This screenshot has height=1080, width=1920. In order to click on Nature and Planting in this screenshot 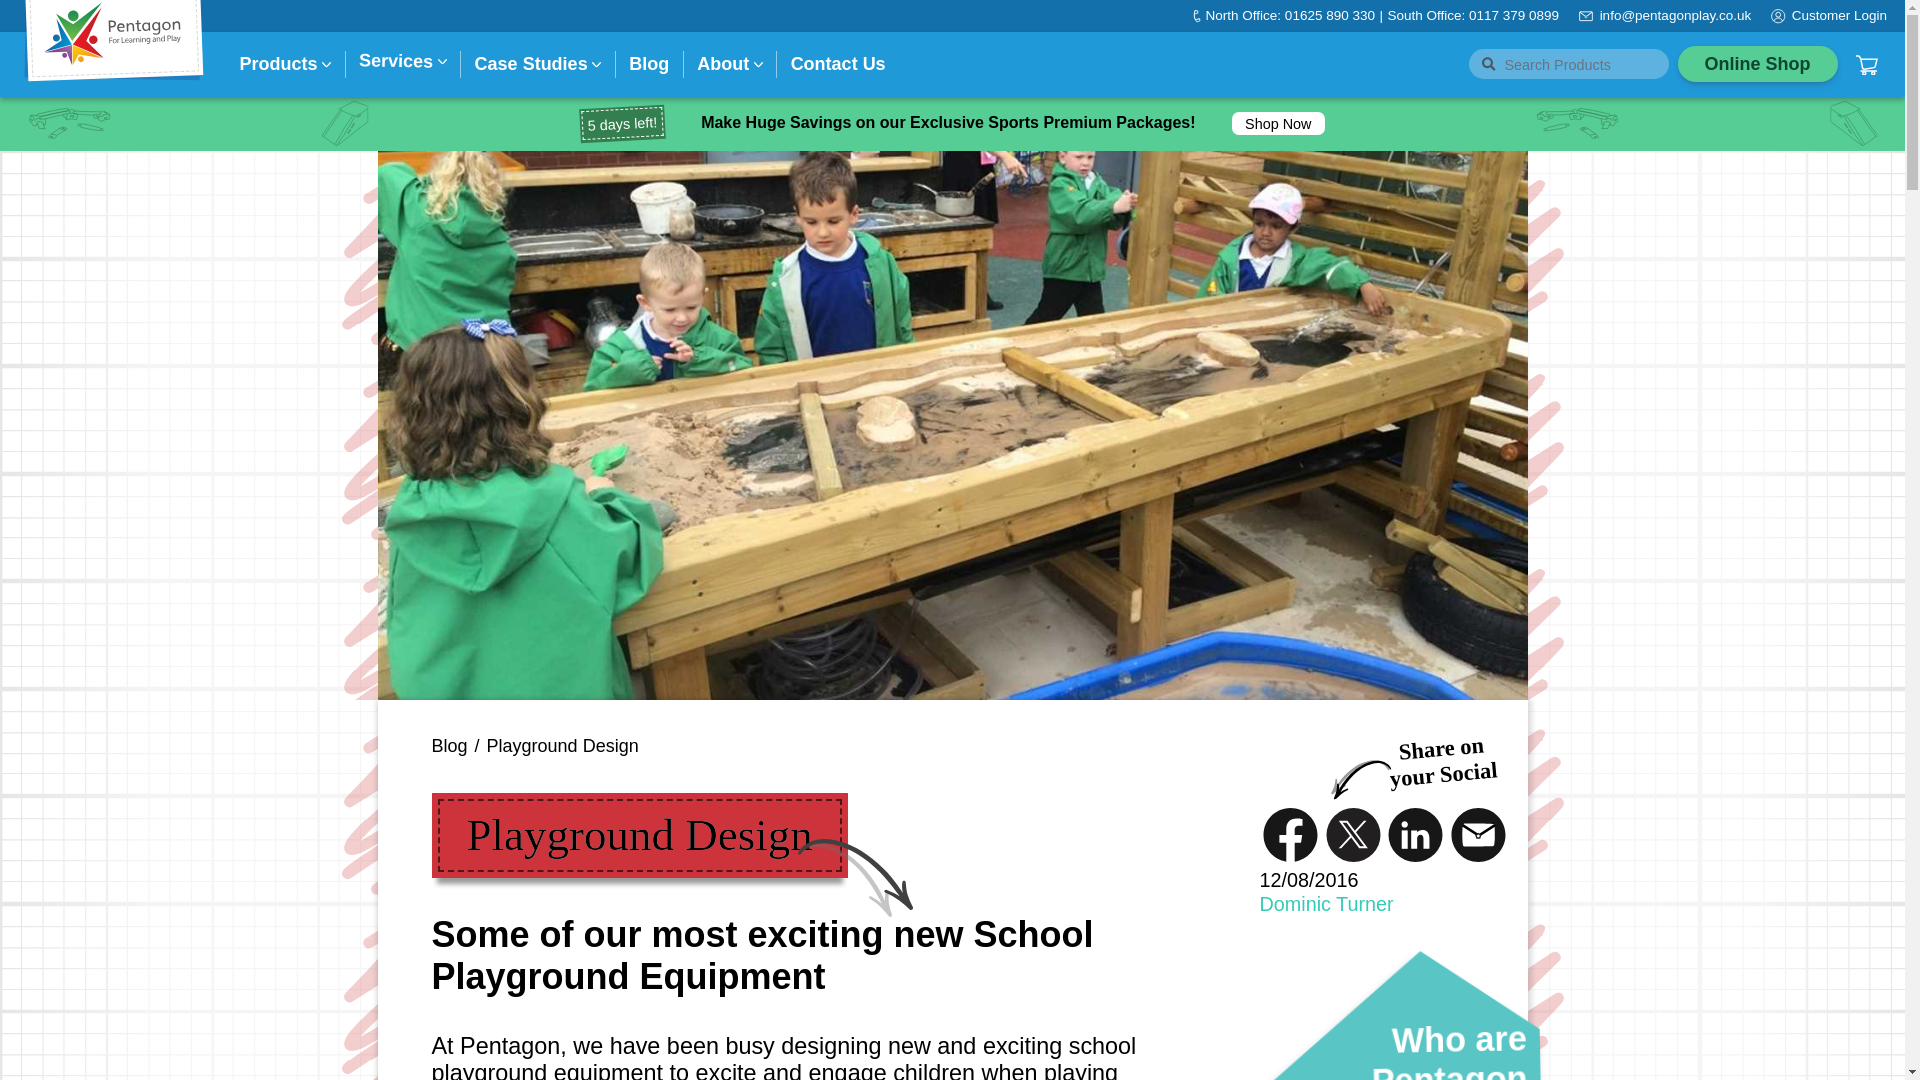, I will do `click(688, 277)`.